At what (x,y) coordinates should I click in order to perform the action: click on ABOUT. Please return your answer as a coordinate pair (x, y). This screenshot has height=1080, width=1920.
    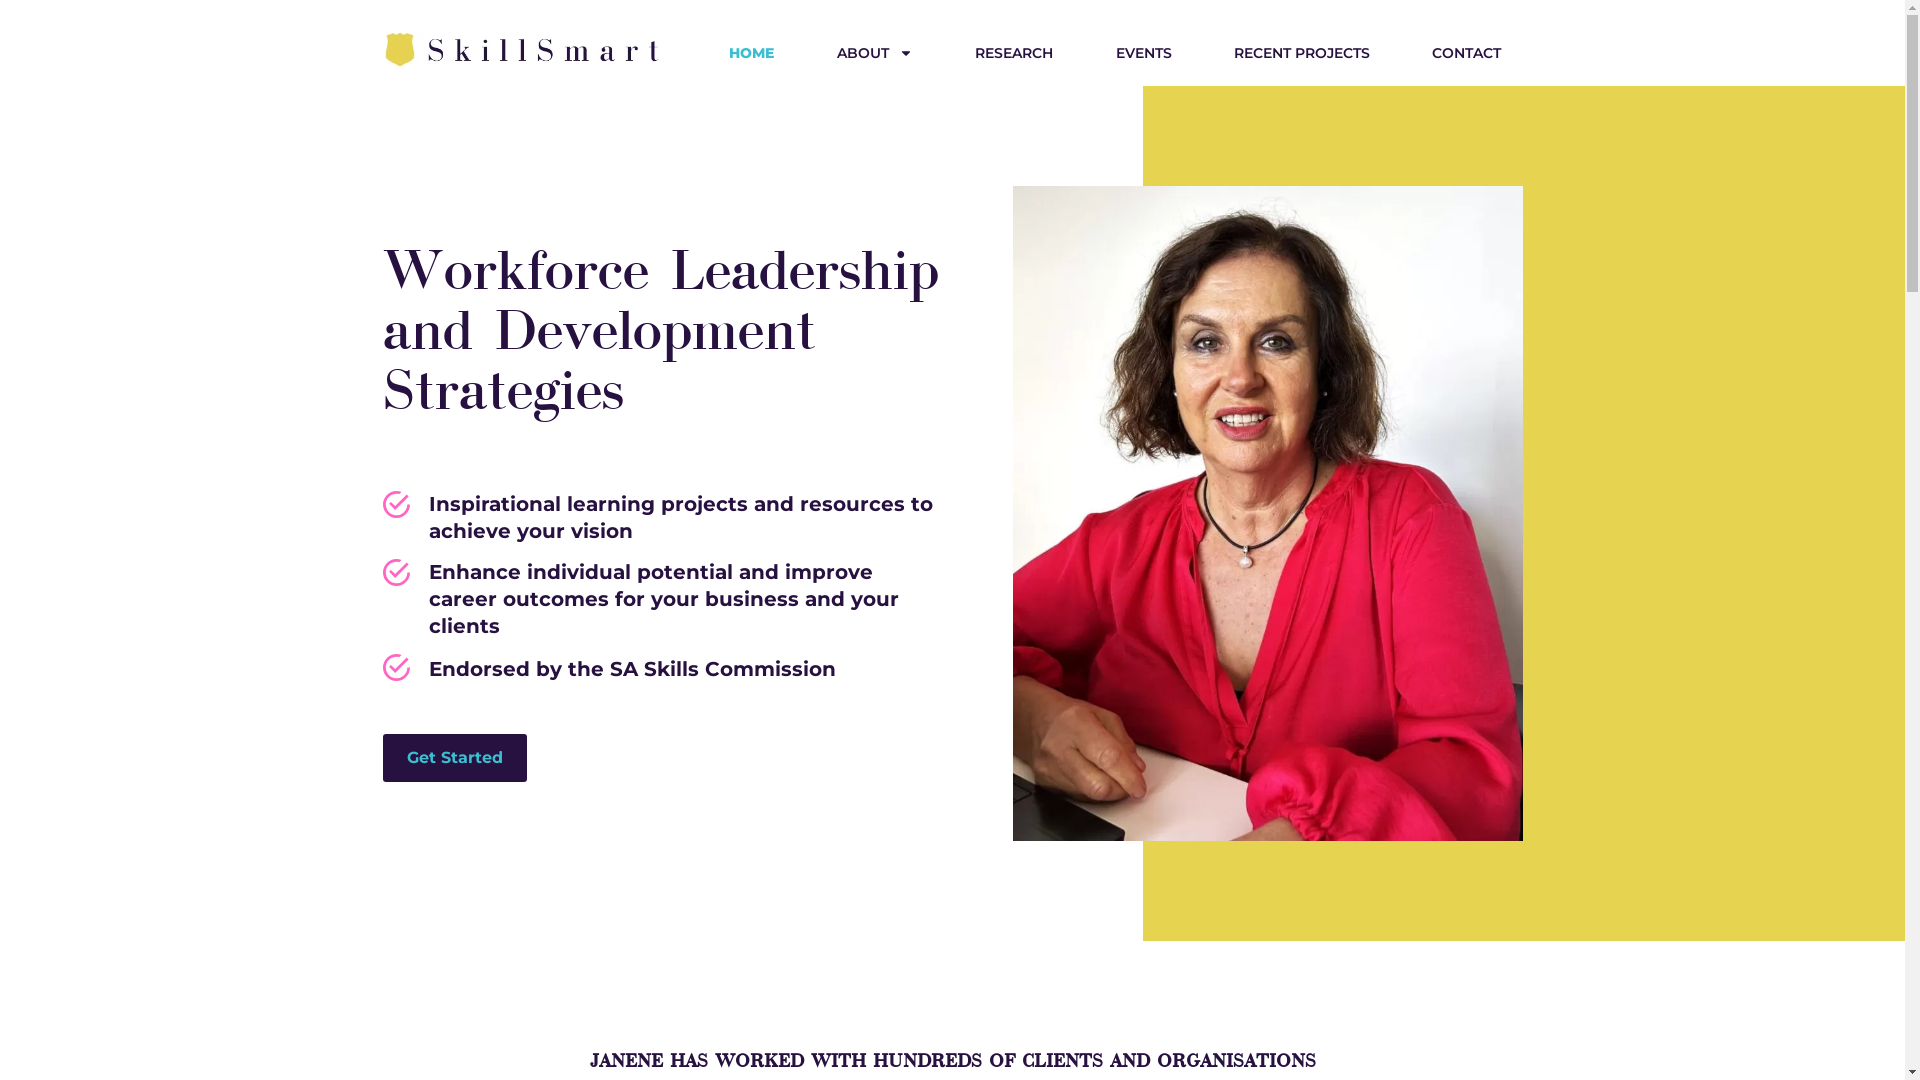
    Looking at the image, I should click on (875, 53).